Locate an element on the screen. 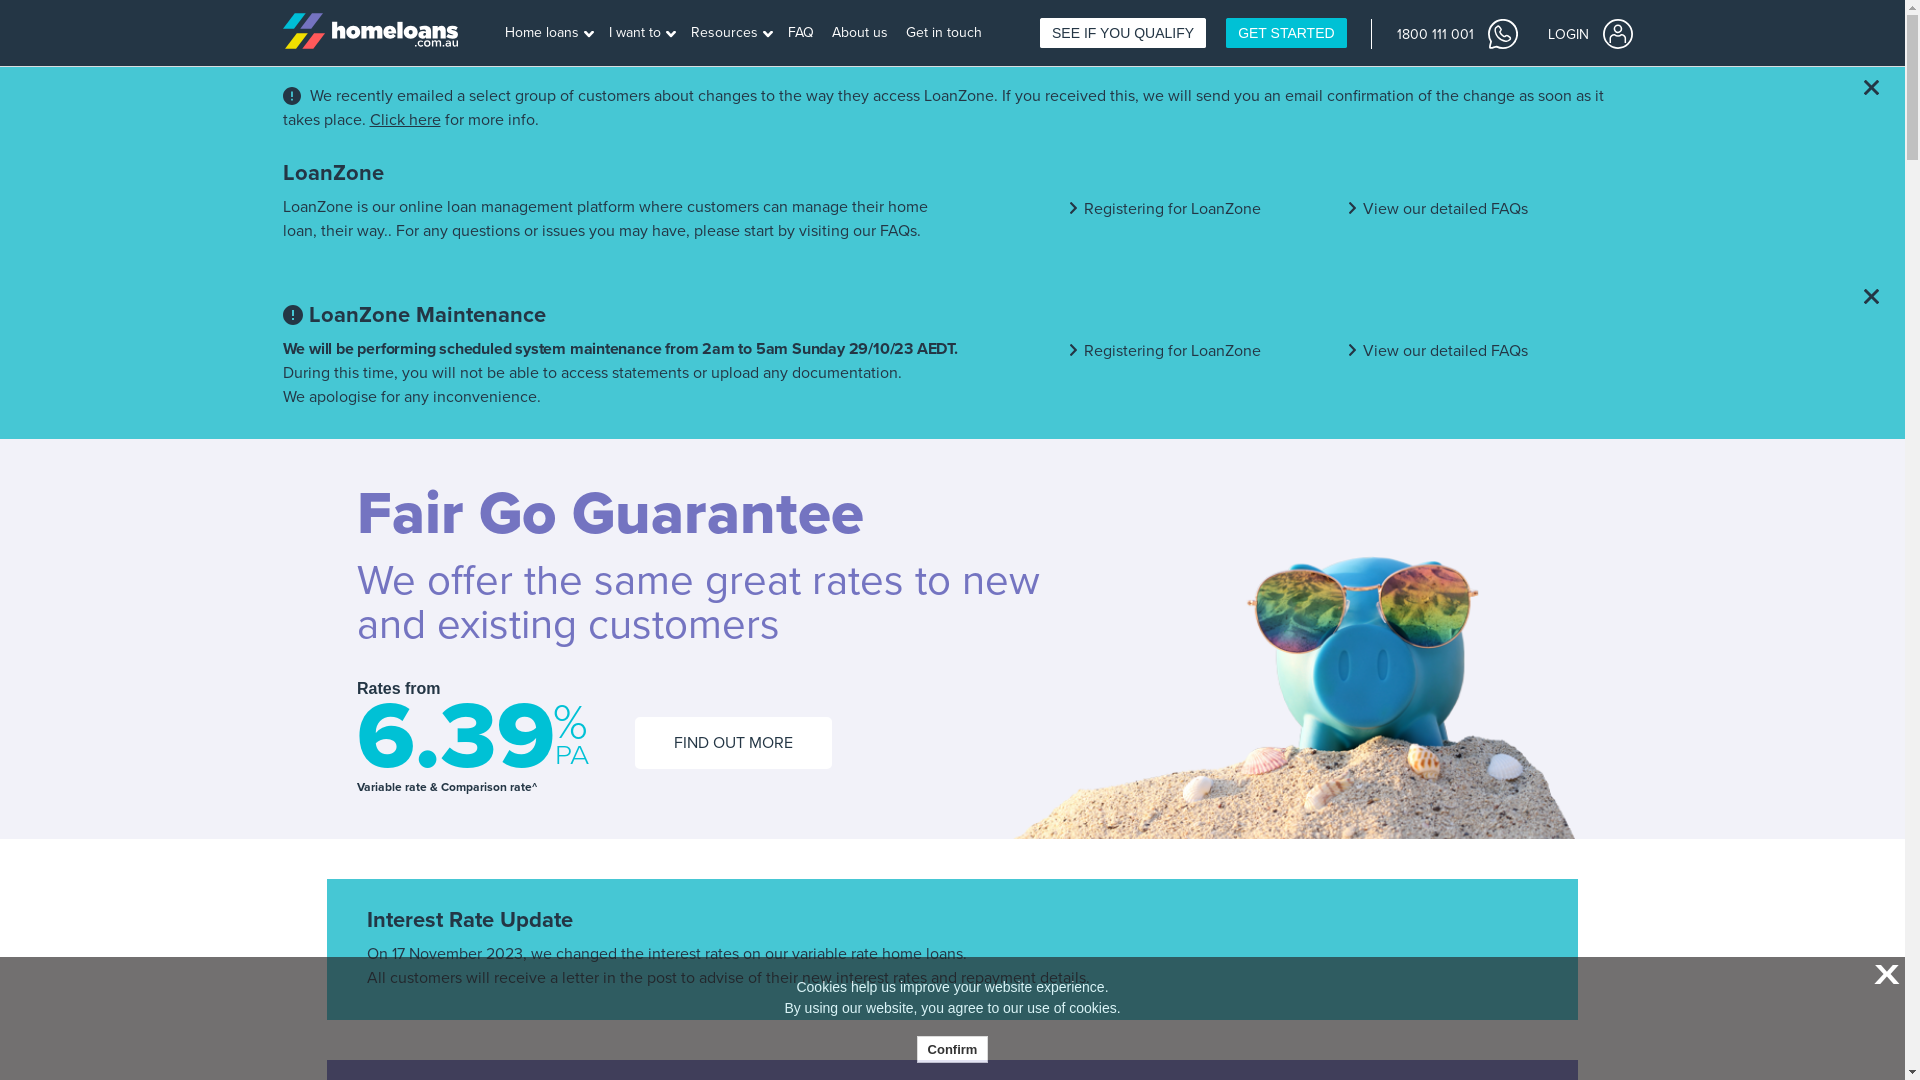  Click here is located at coordinates (406, 120).